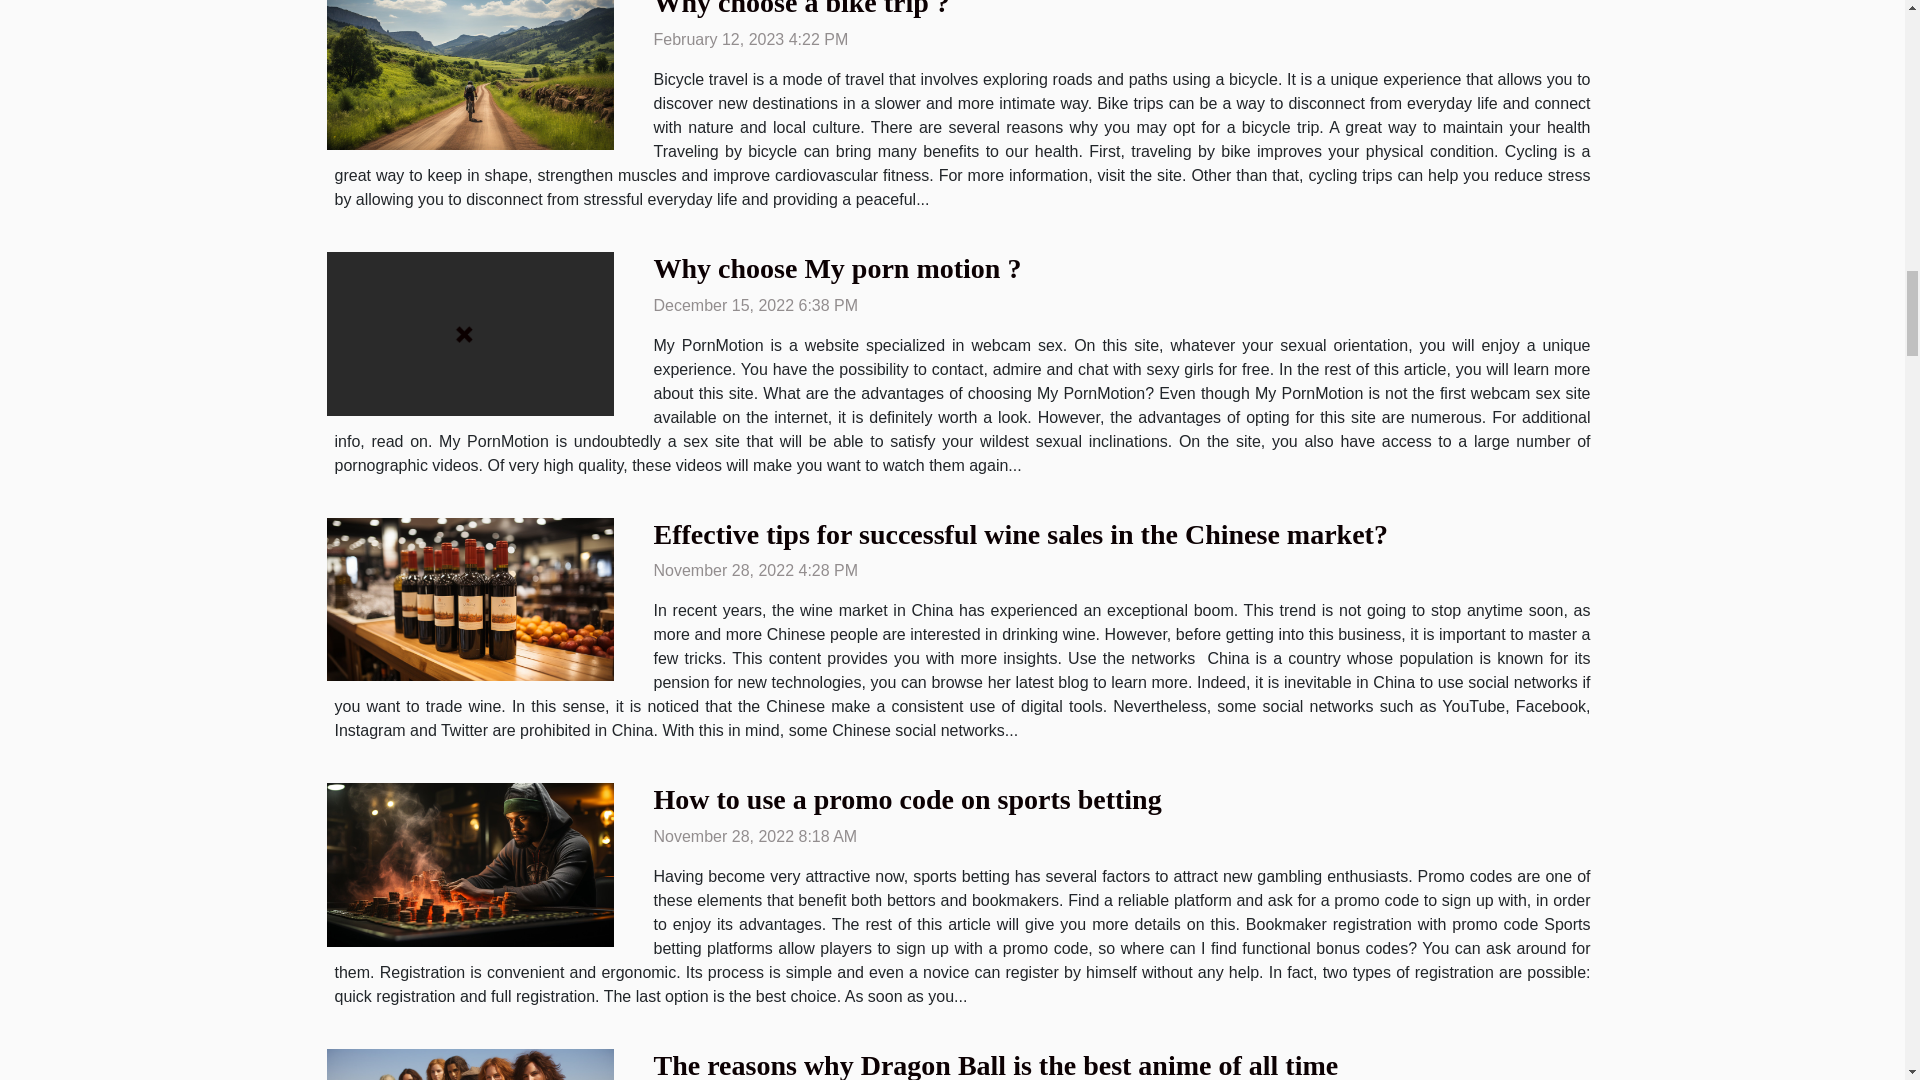 This screenshot has height=1080, width=1920. What do you see at coordinates (802, 9) in the screenshot?
I see `Why choose a bike trip ?` at bounding box center [802, 9].